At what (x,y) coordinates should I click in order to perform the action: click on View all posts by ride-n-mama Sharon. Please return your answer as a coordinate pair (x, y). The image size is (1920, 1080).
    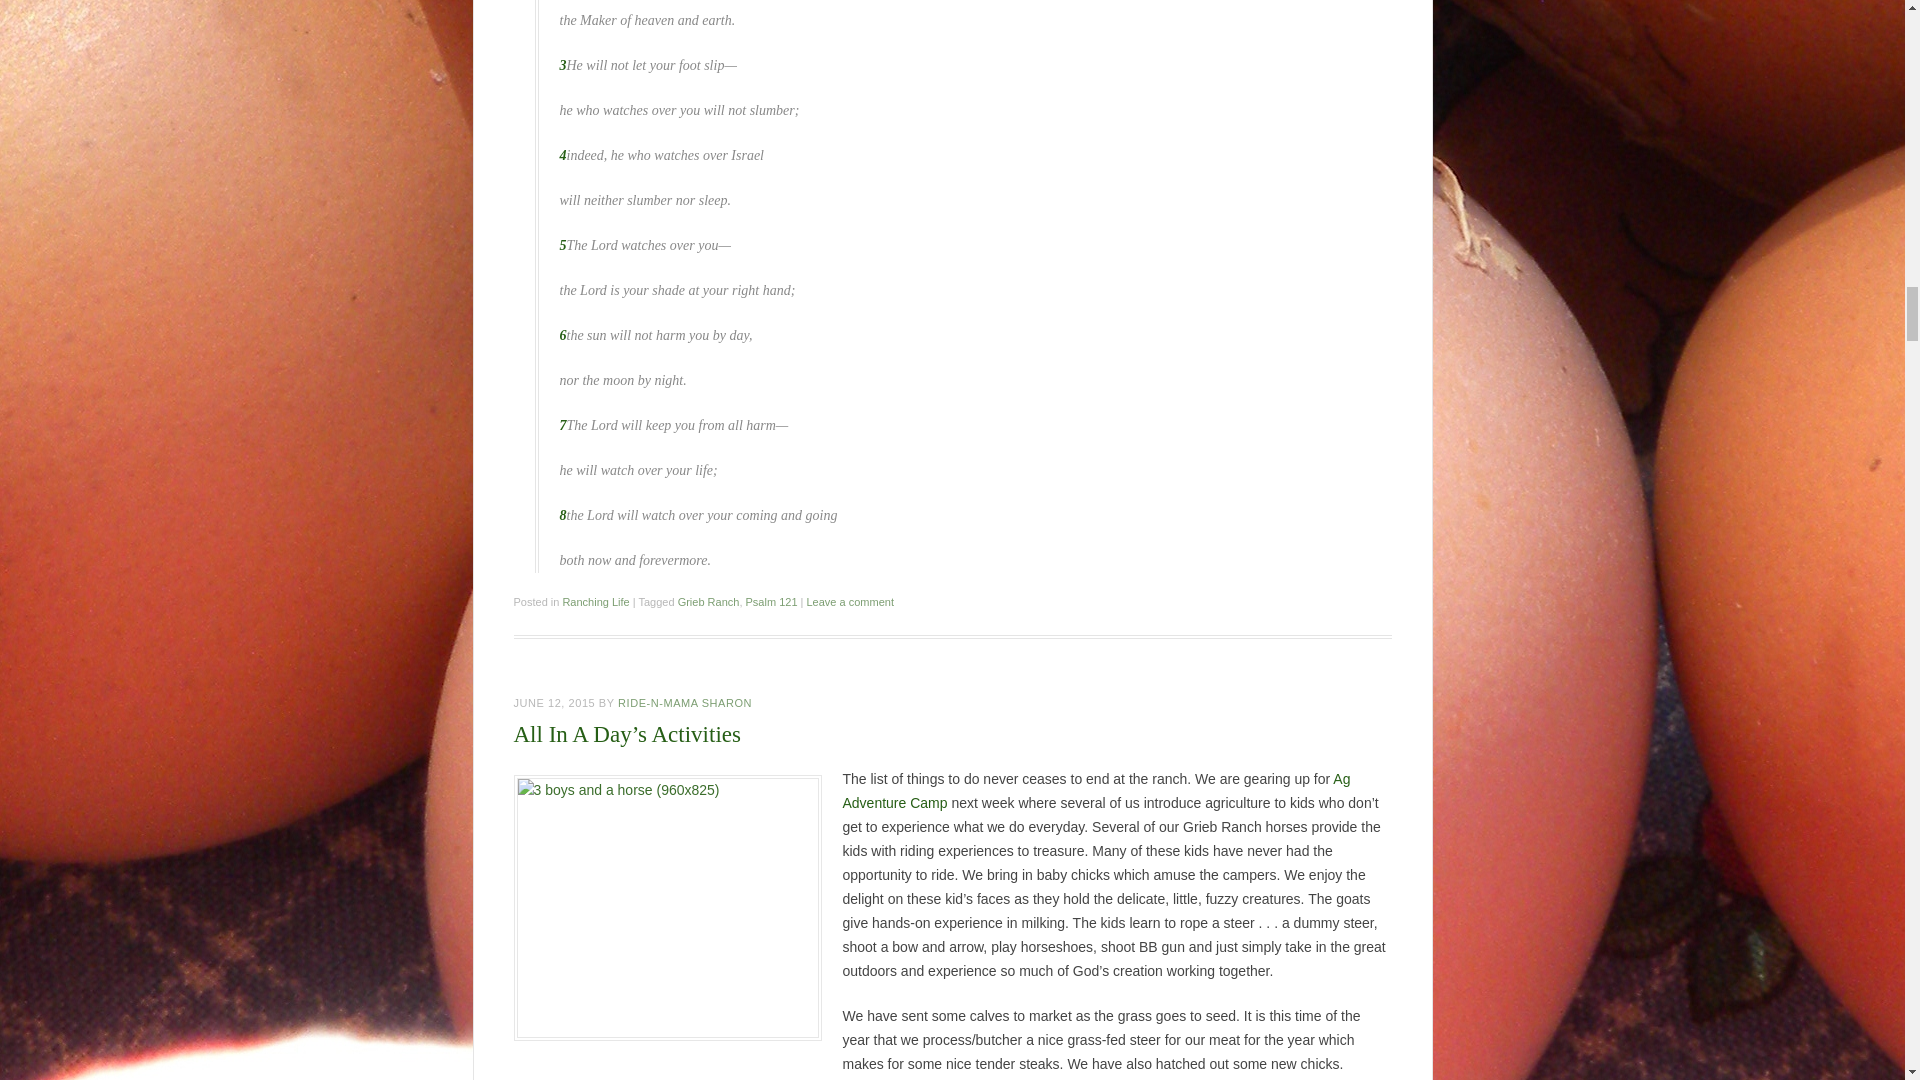
    Looking at the image, I should click on (685, 702).